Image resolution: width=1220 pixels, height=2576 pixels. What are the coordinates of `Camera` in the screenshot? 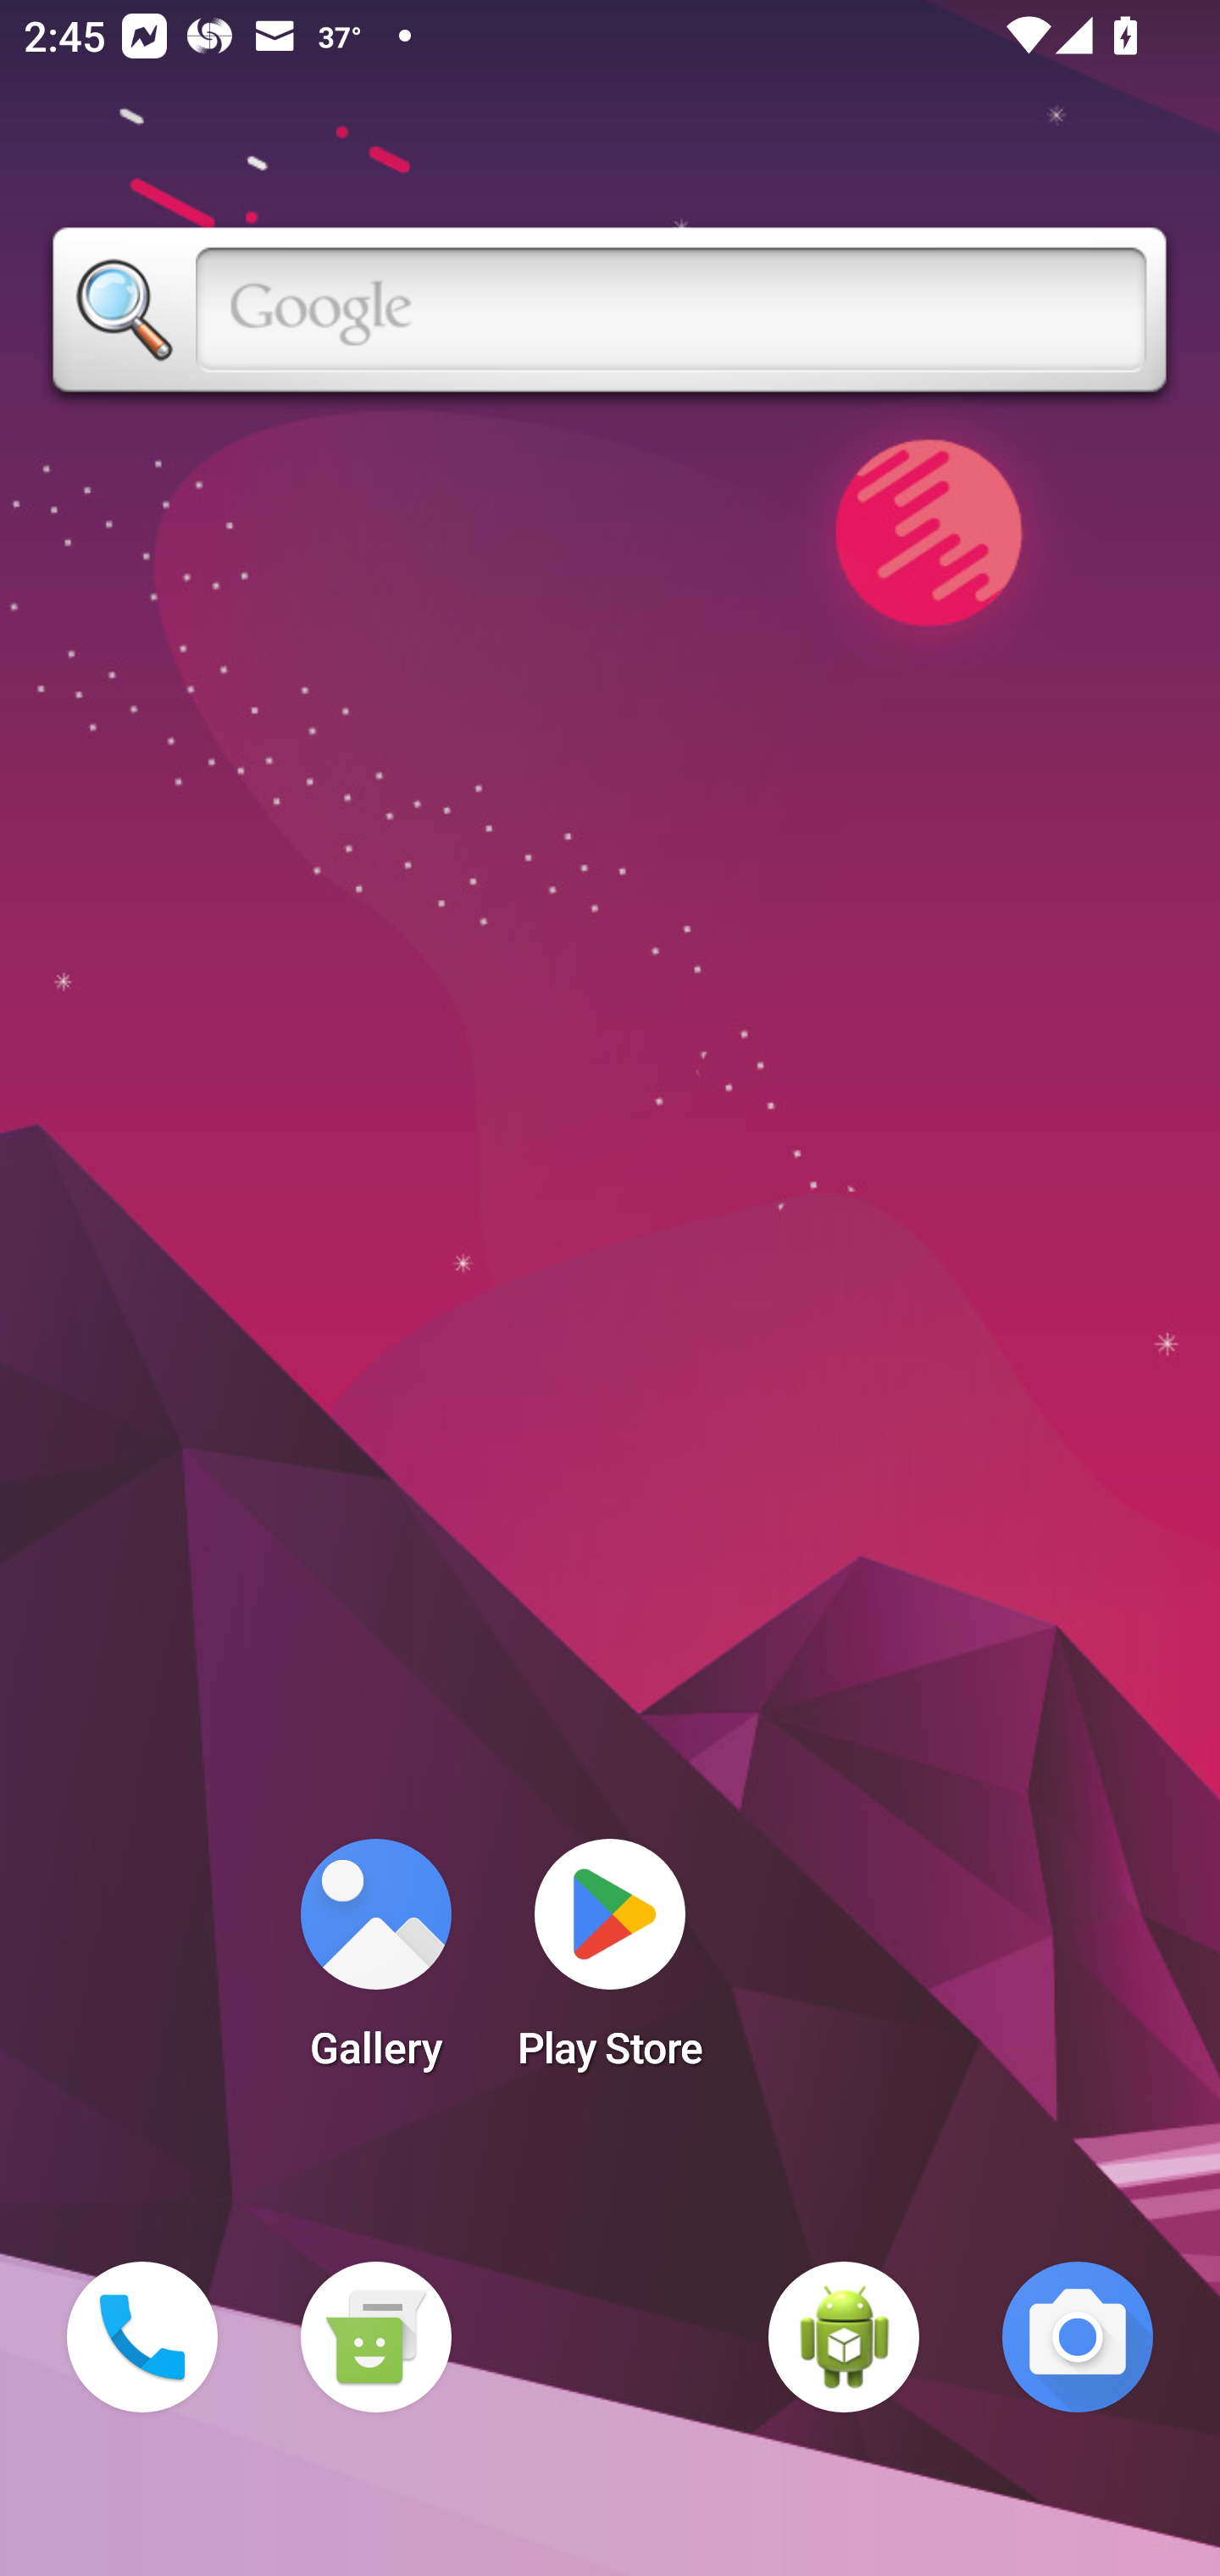 It's located at (1078, 2337).